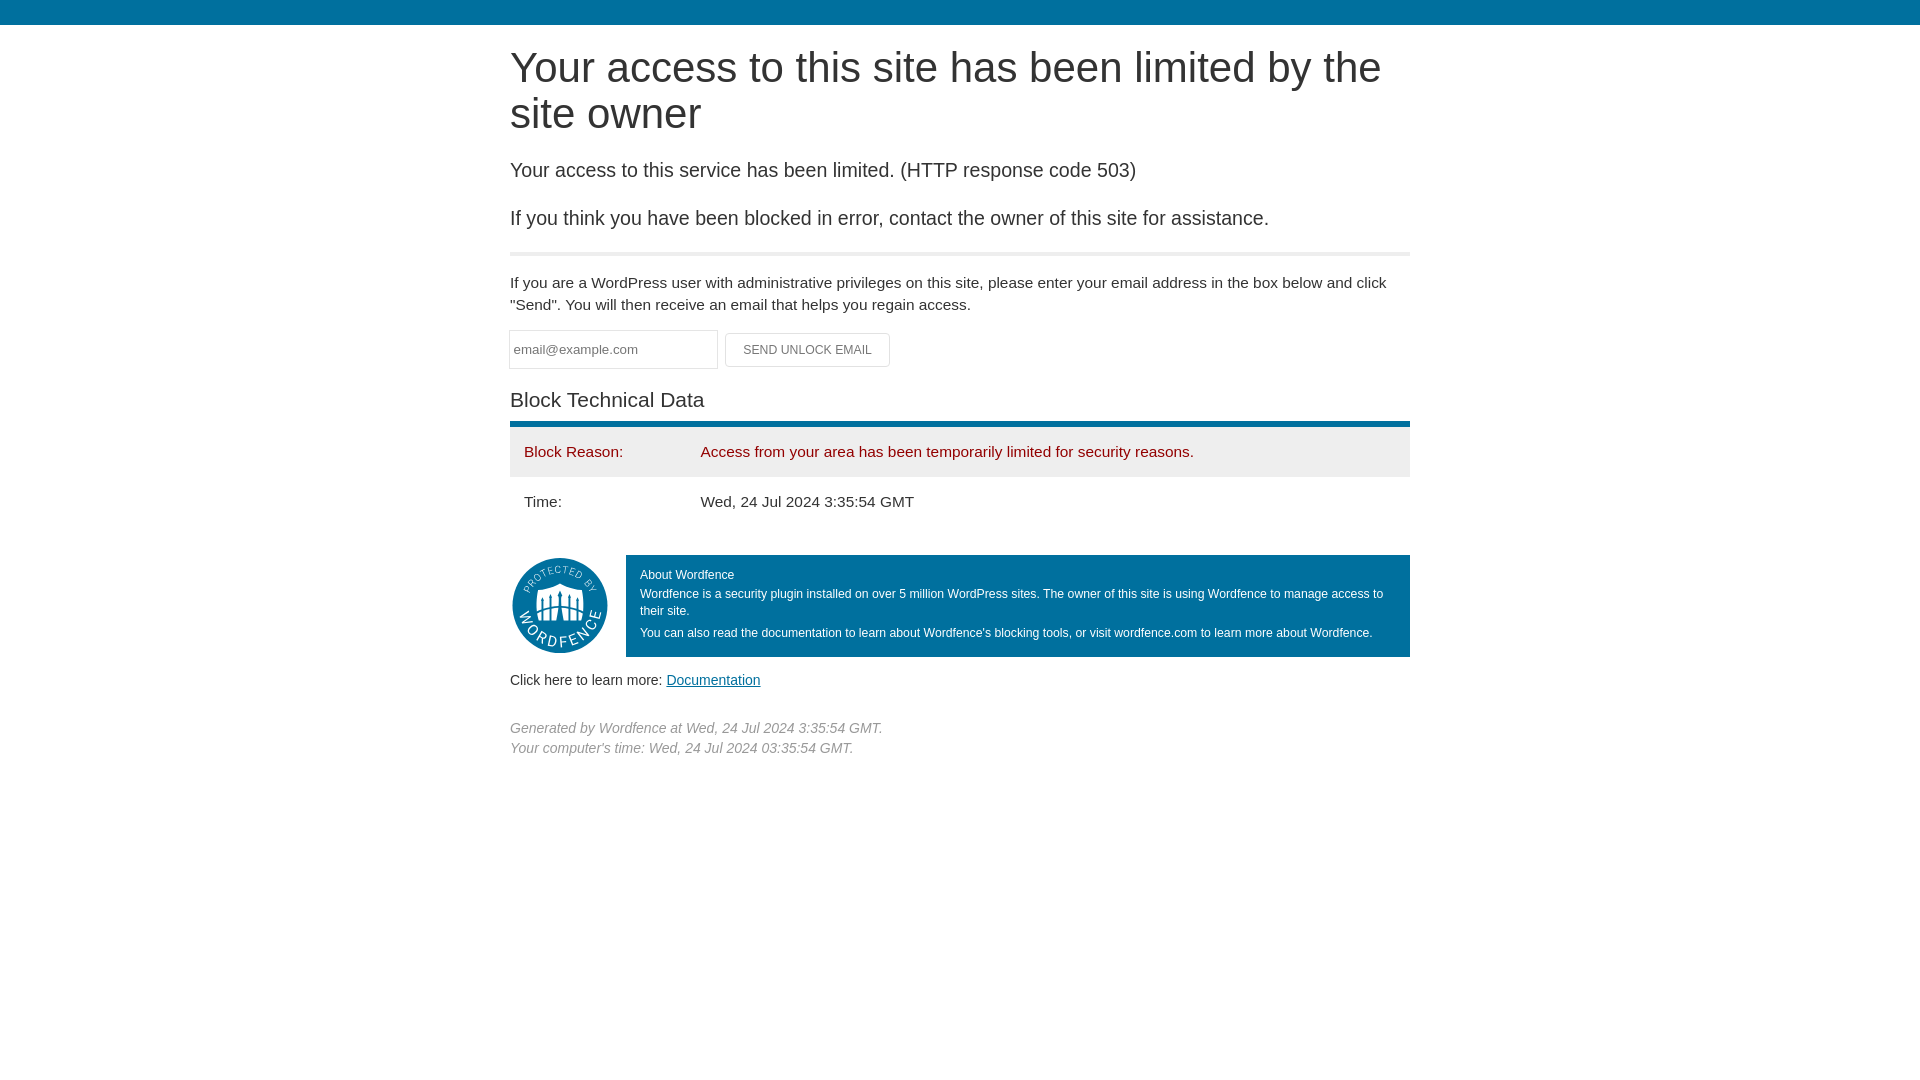 The height and width of the screenshot is (1080, 1920). I want to click on Send Unlock Email, so click(808, 350).